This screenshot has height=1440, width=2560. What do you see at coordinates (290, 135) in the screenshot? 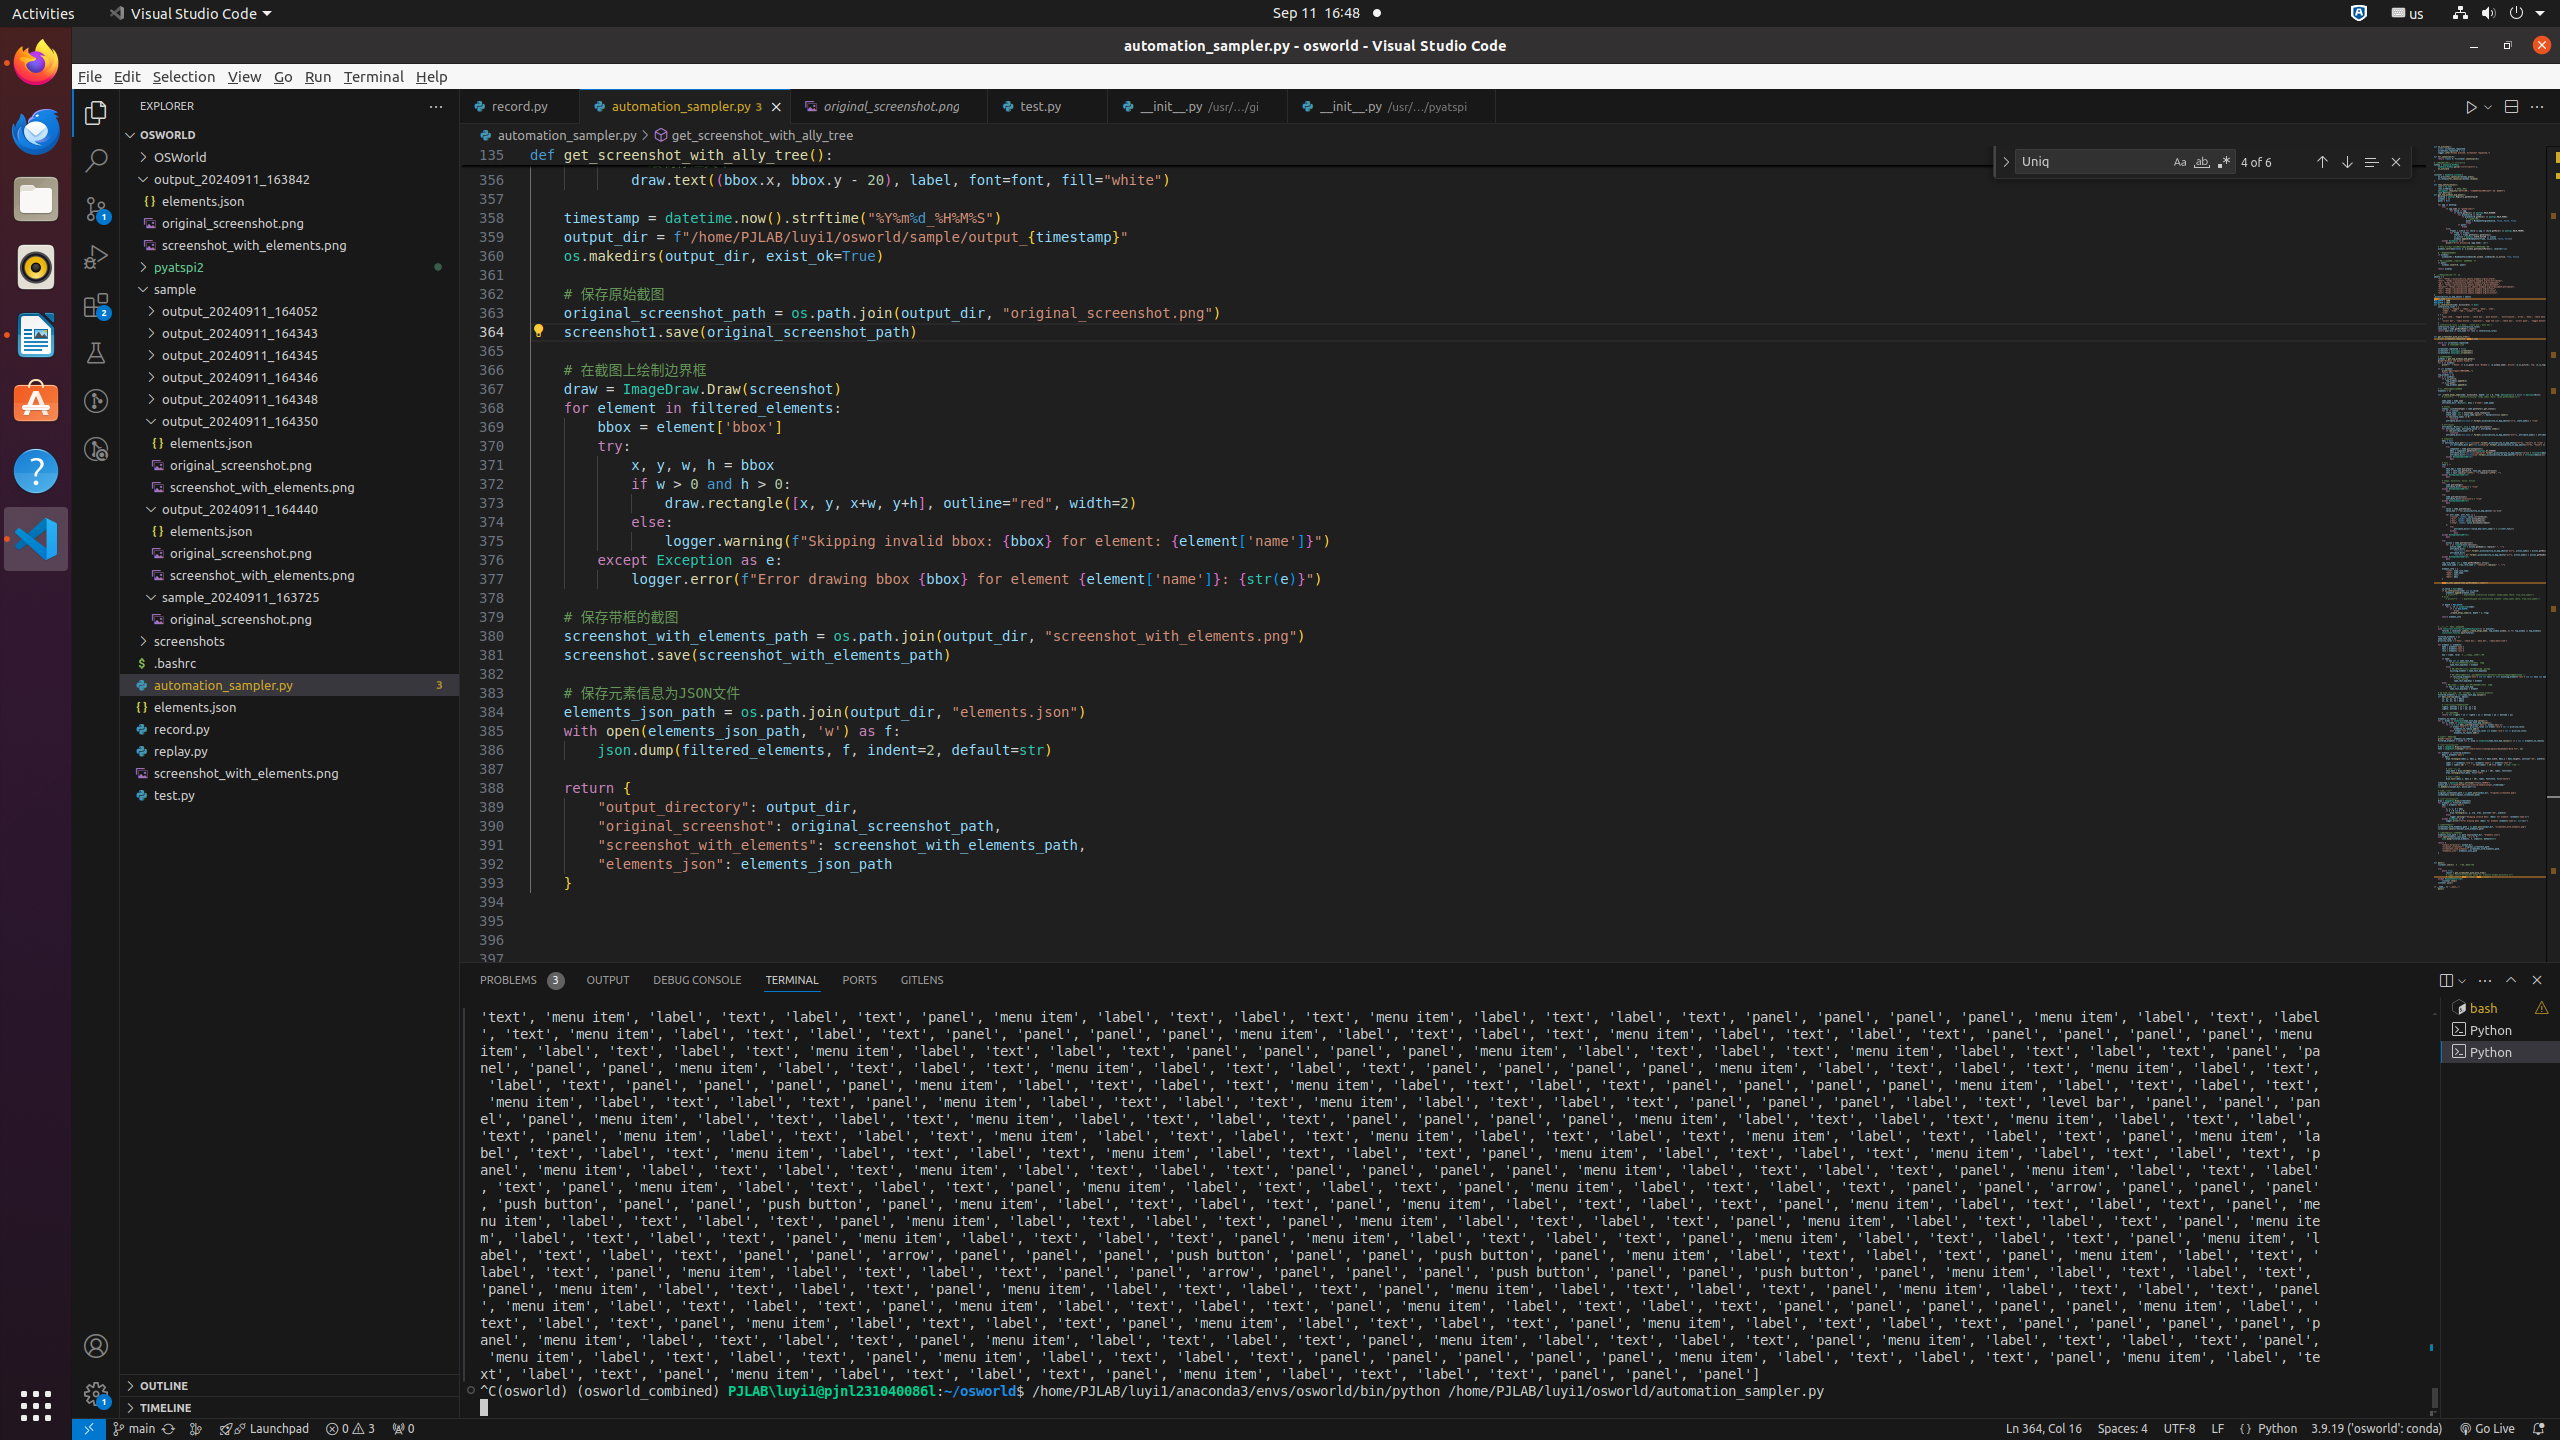
I see `Explorer Section: osworld` at bounding box center [290, 135].